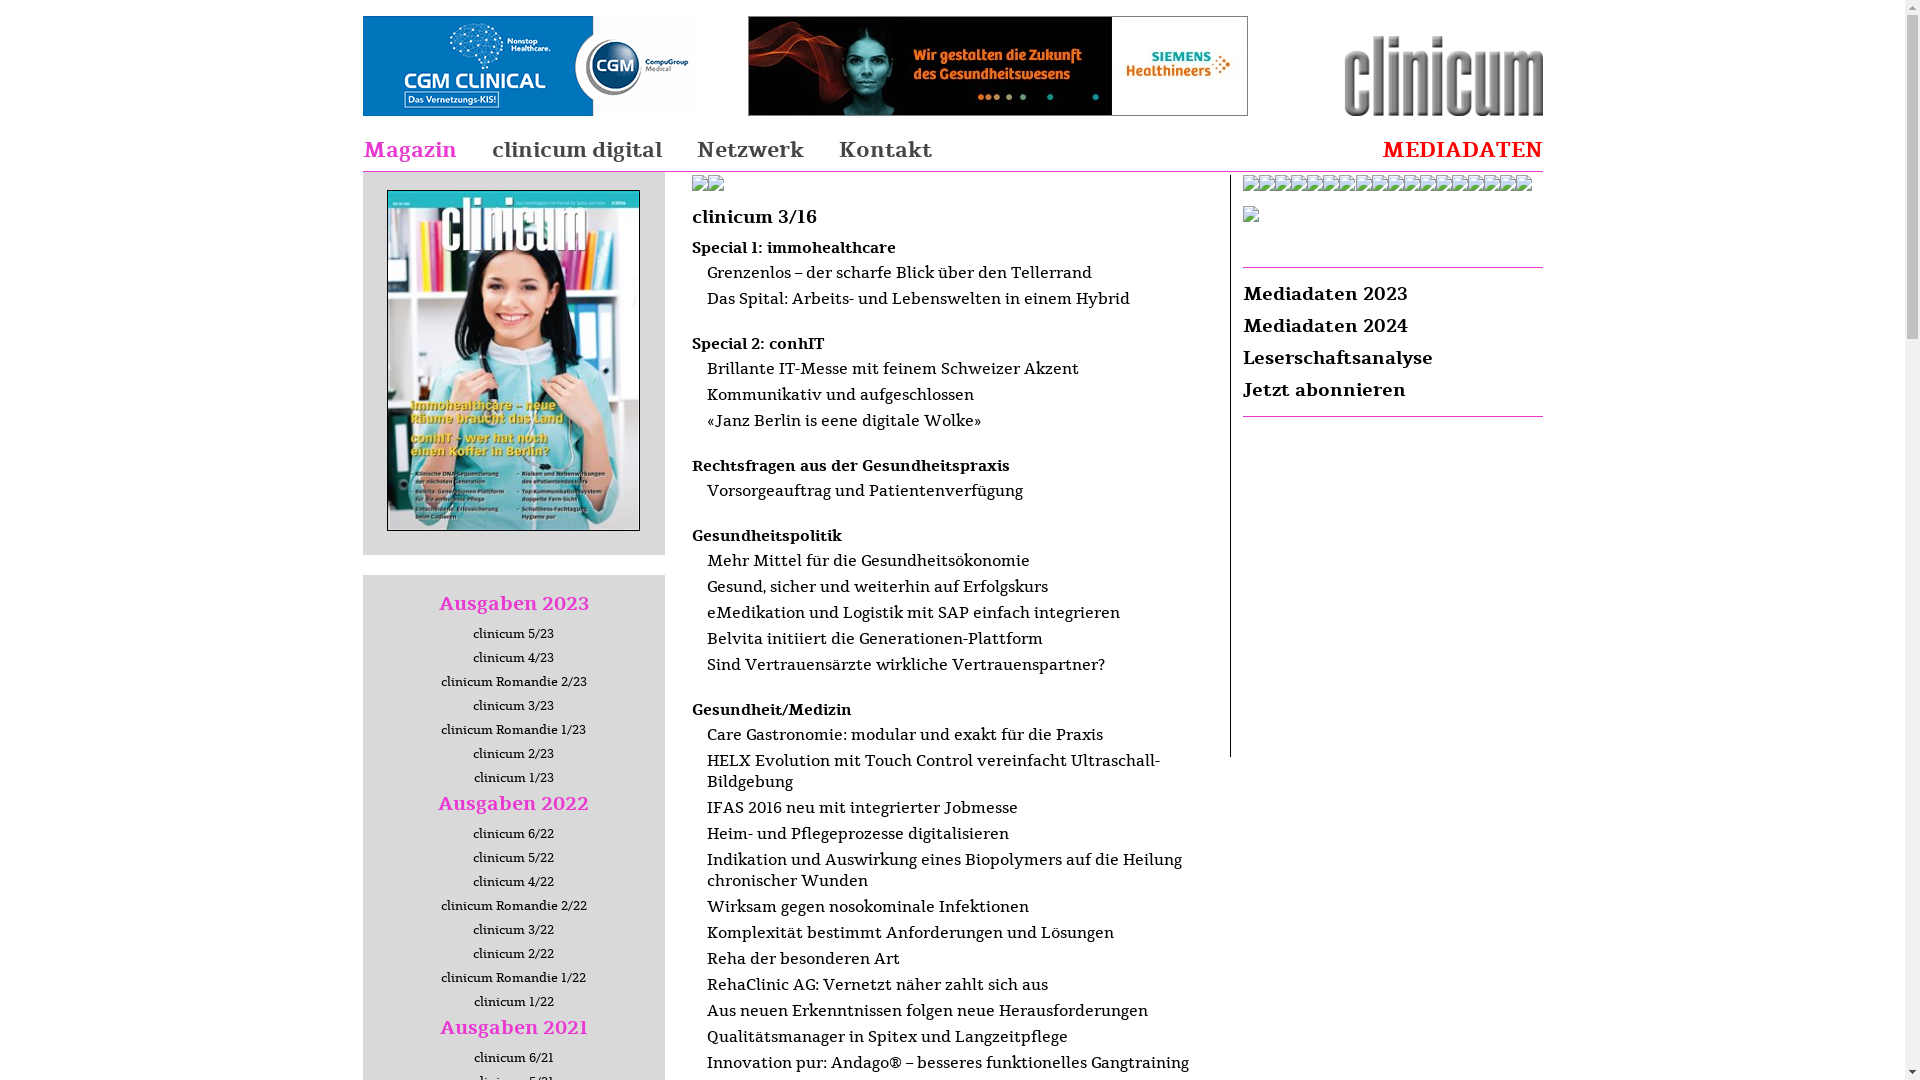  Describe the element at coordinates (1337, 358) in the screenshot. I see `Leserschaftsanalyse` at that location.